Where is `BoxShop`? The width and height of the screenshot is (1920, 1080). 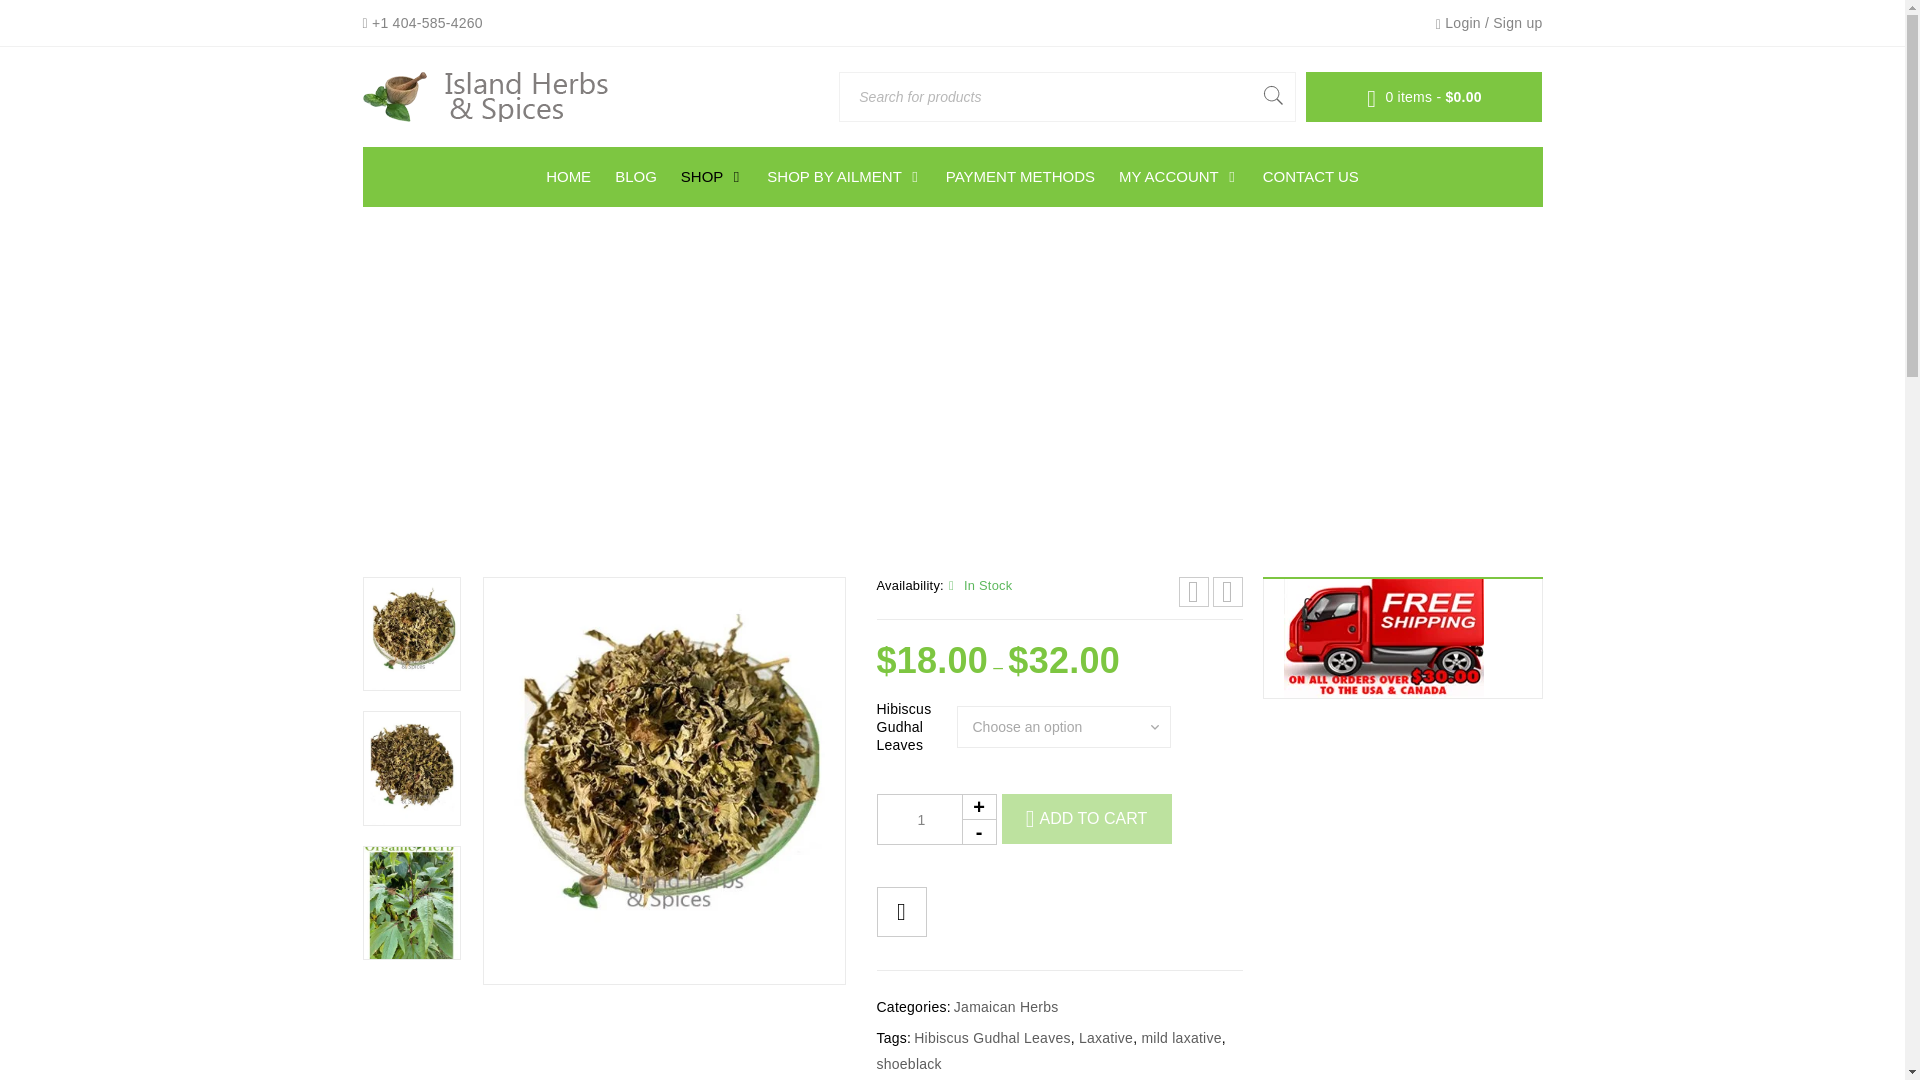 BoxShop is located at coordinates (487, 97).